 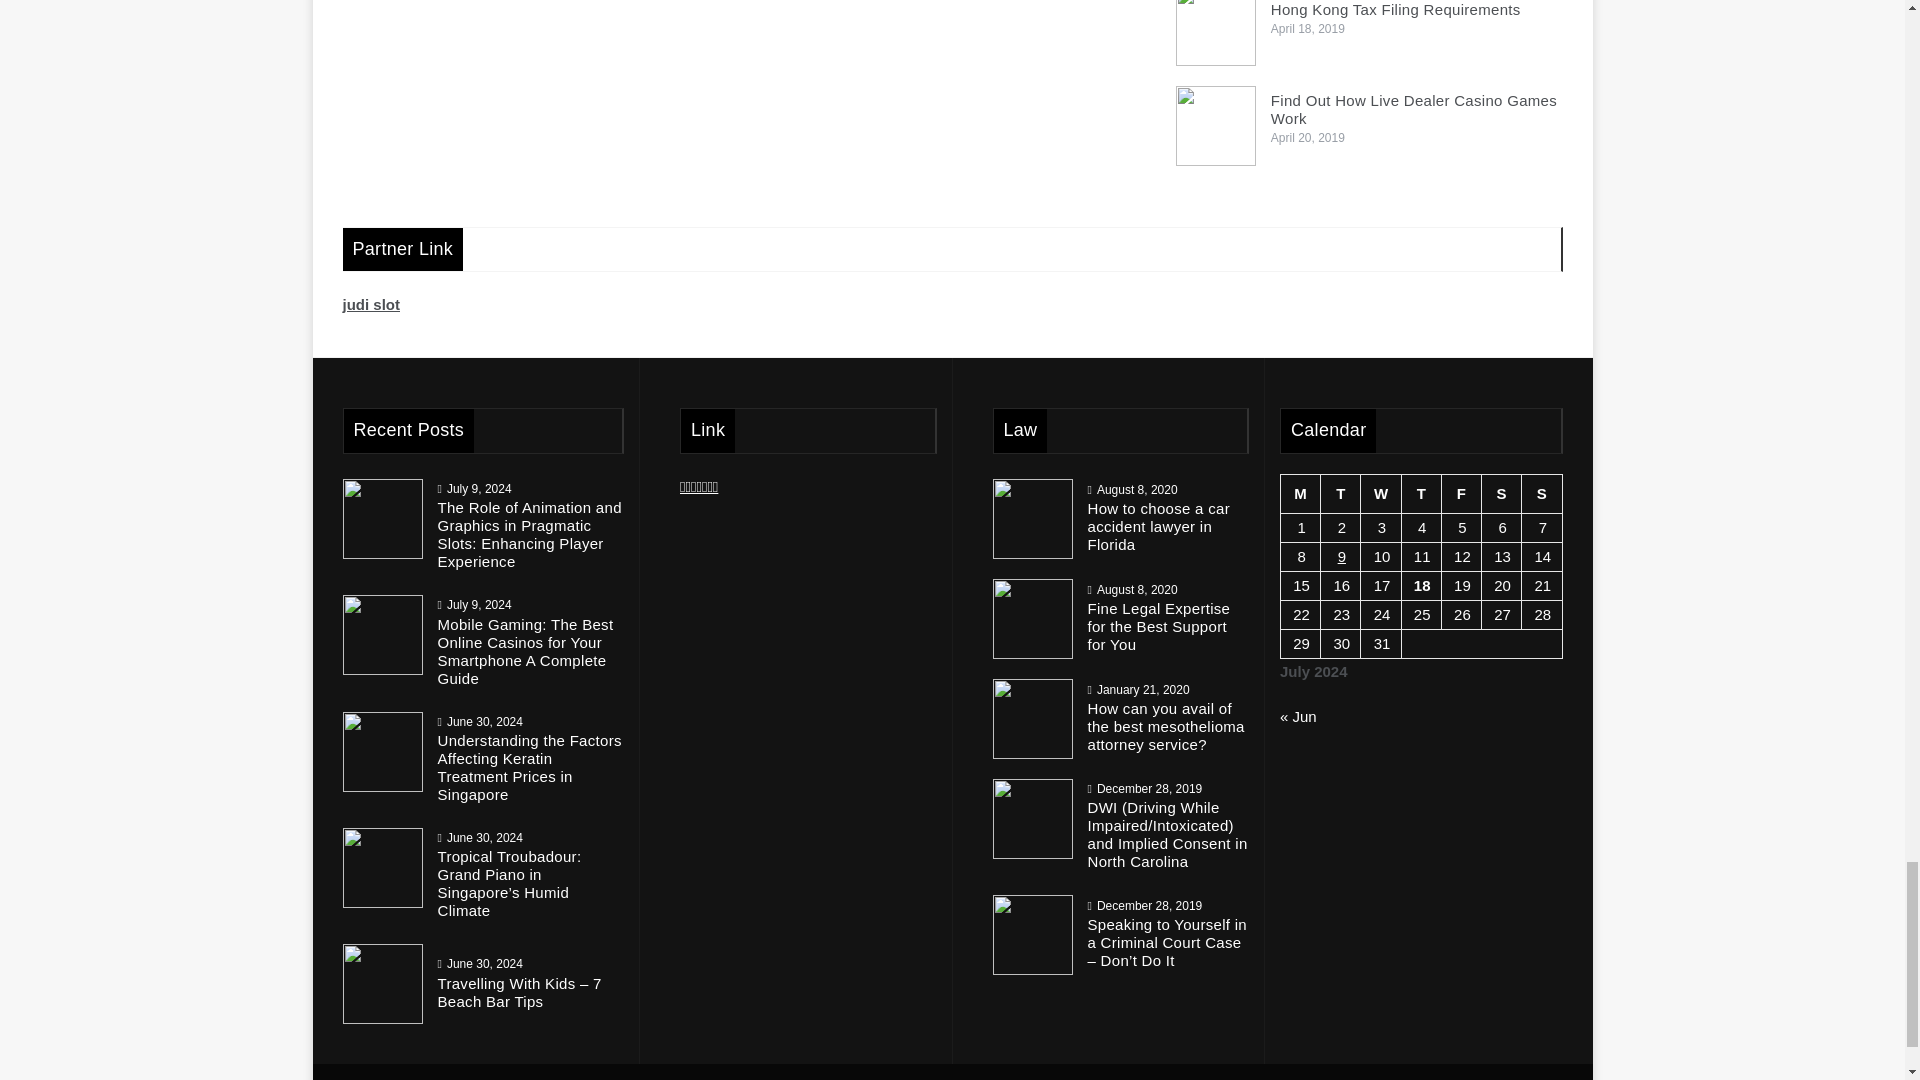 I want to click on Tuesday, so click(x=1340, y=494).